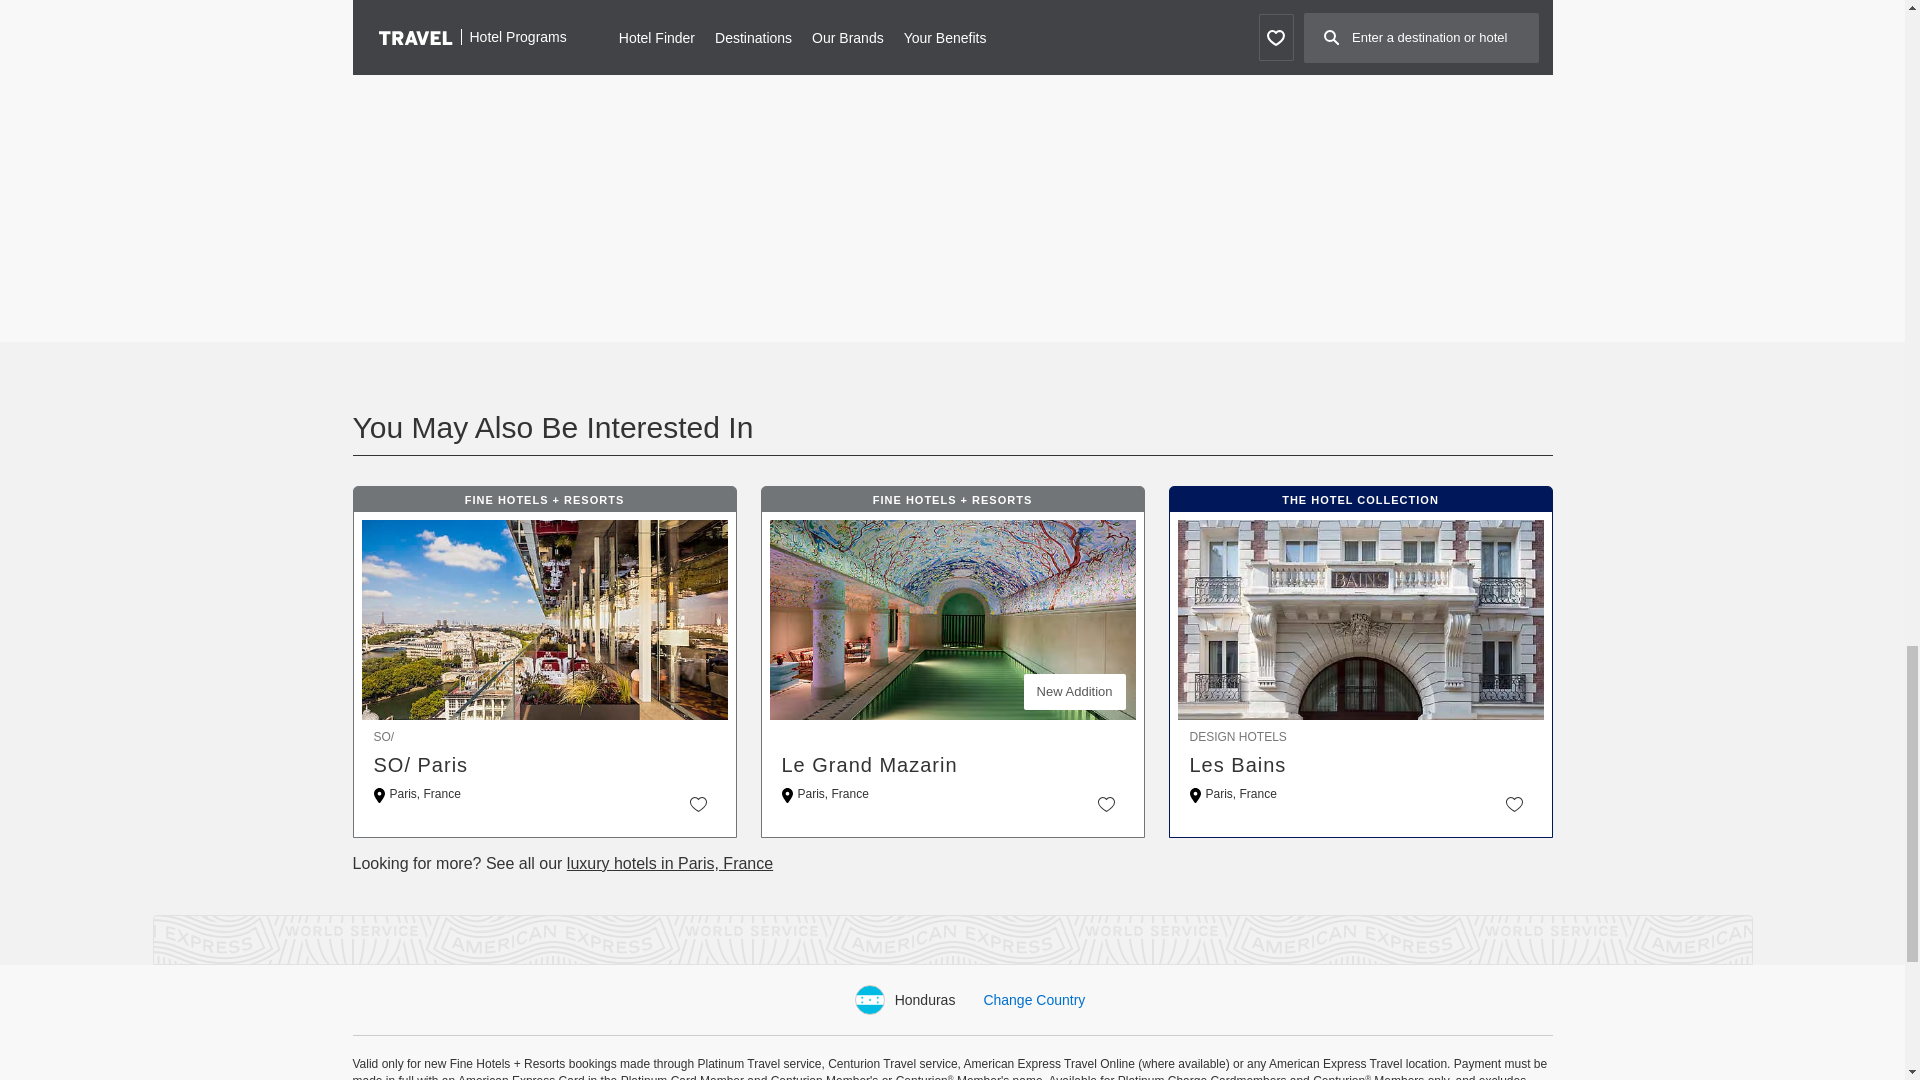 This screenshot has width=1920, height=1080. What do you see at coordinates (1034, 1000) in the screenshot?
I see `Change Country` at bounding box center [1034, 1000].